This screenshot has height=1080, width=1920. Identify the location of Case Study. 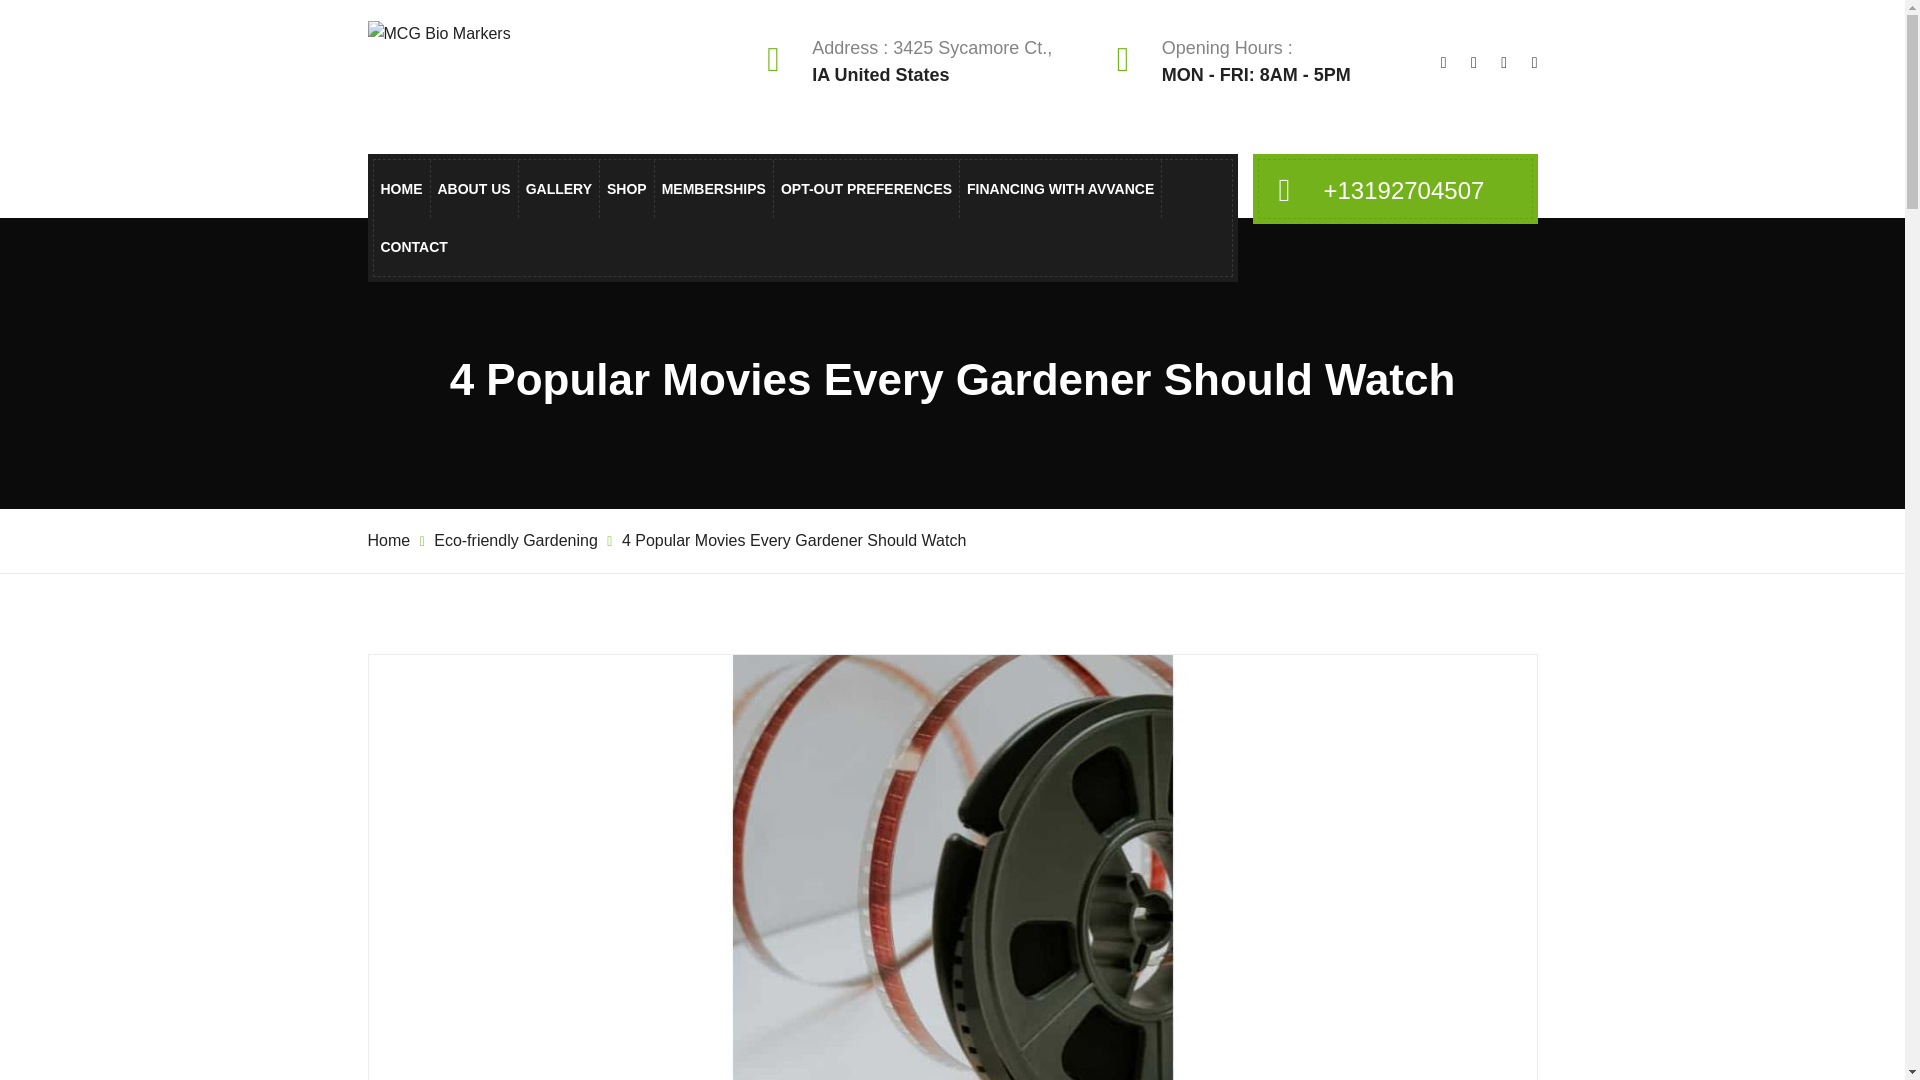
(759, 274).